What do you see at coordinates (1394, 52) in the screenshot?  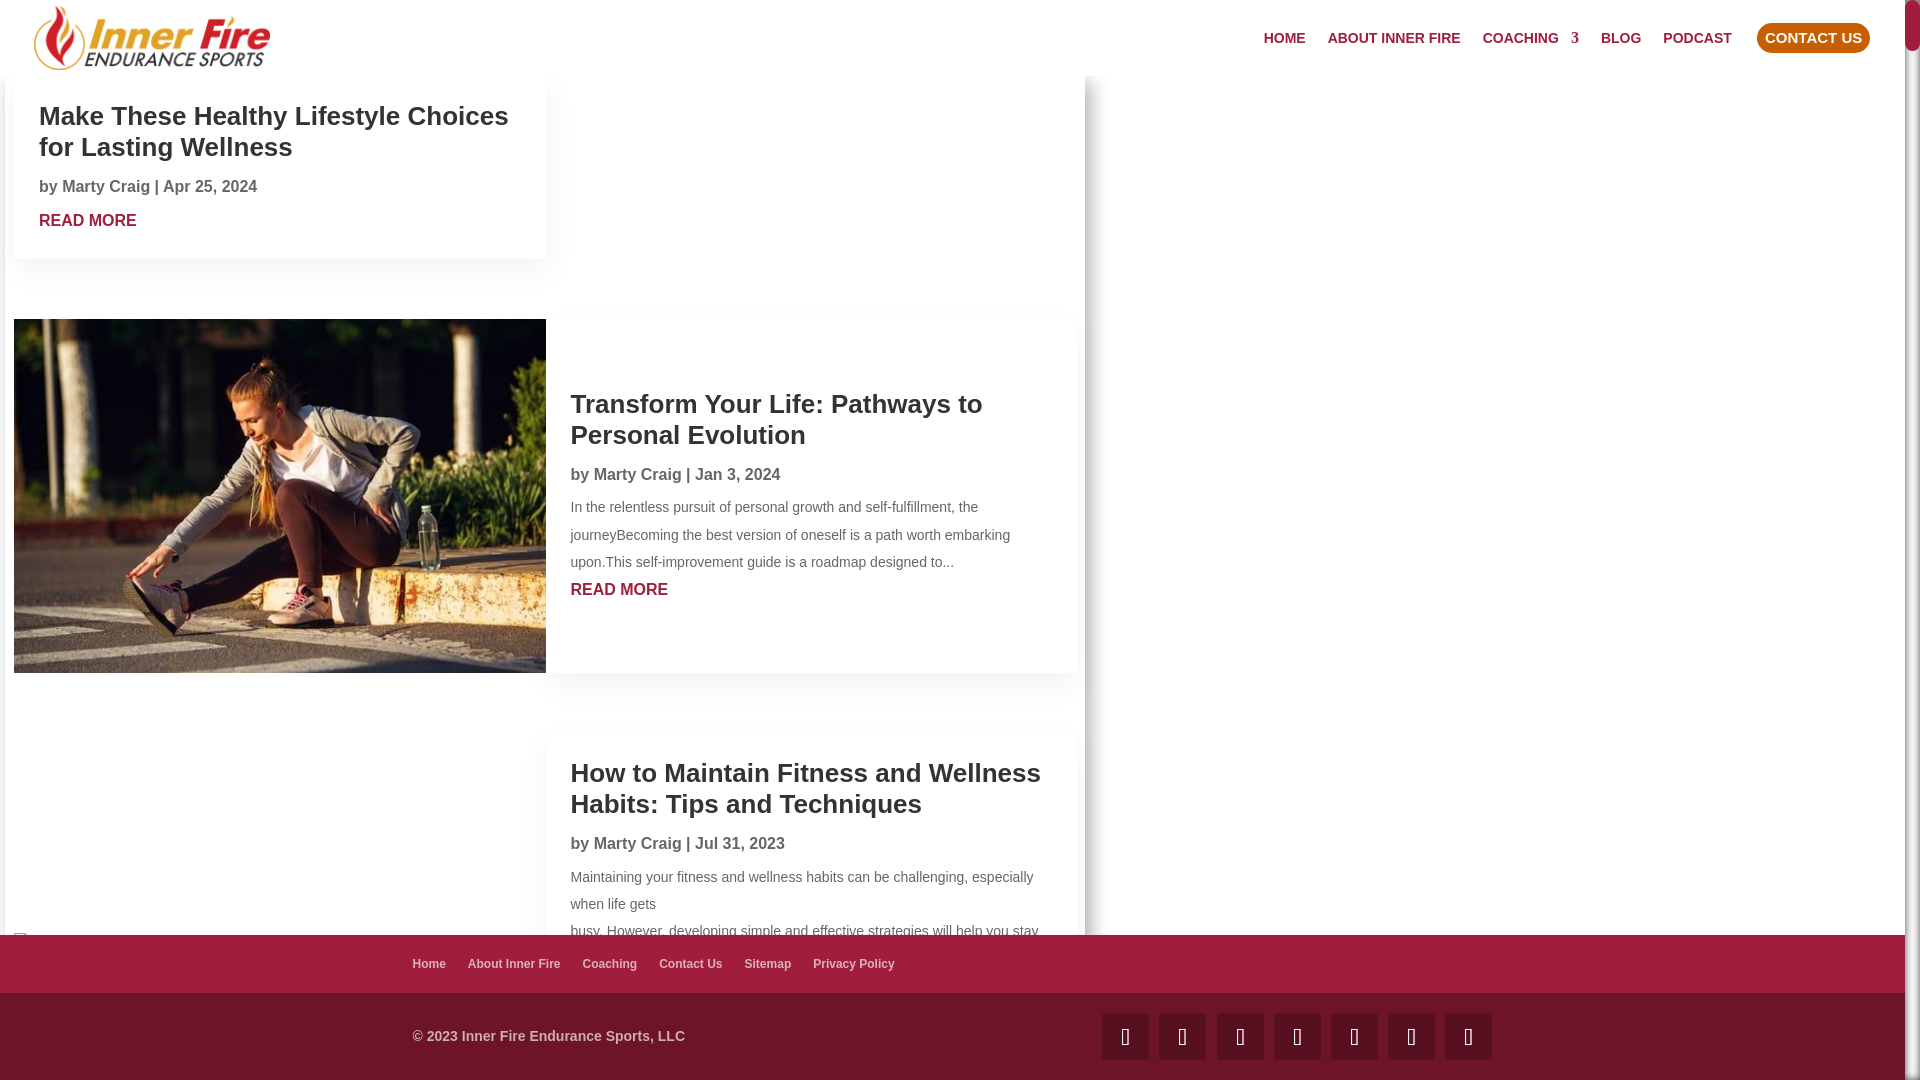 I see `ABOUT INNER FIRE` at bounding box center [1394, 52].